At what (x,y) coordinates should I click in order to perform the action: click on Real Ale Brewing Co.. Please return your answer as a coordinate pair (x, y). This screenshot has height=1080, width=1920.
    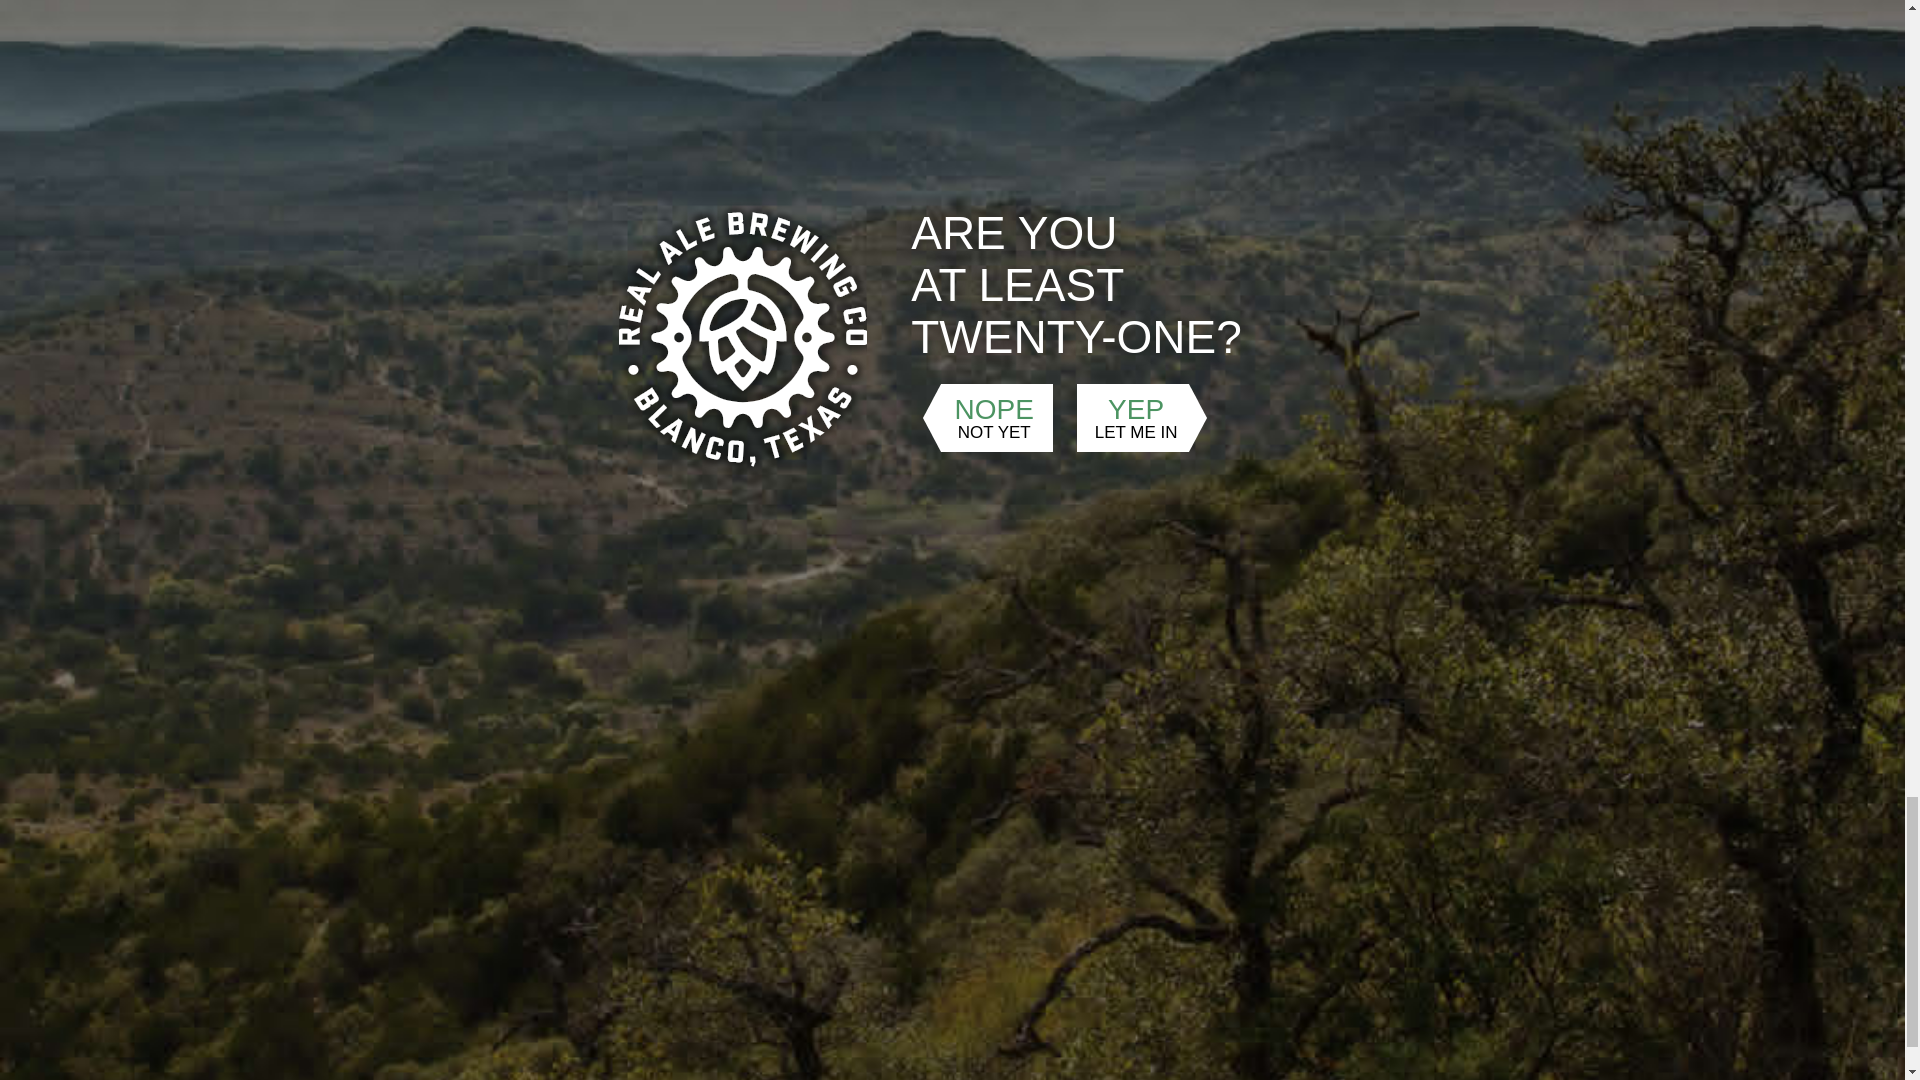
    Looking at the image, I should click on (1049, 362).